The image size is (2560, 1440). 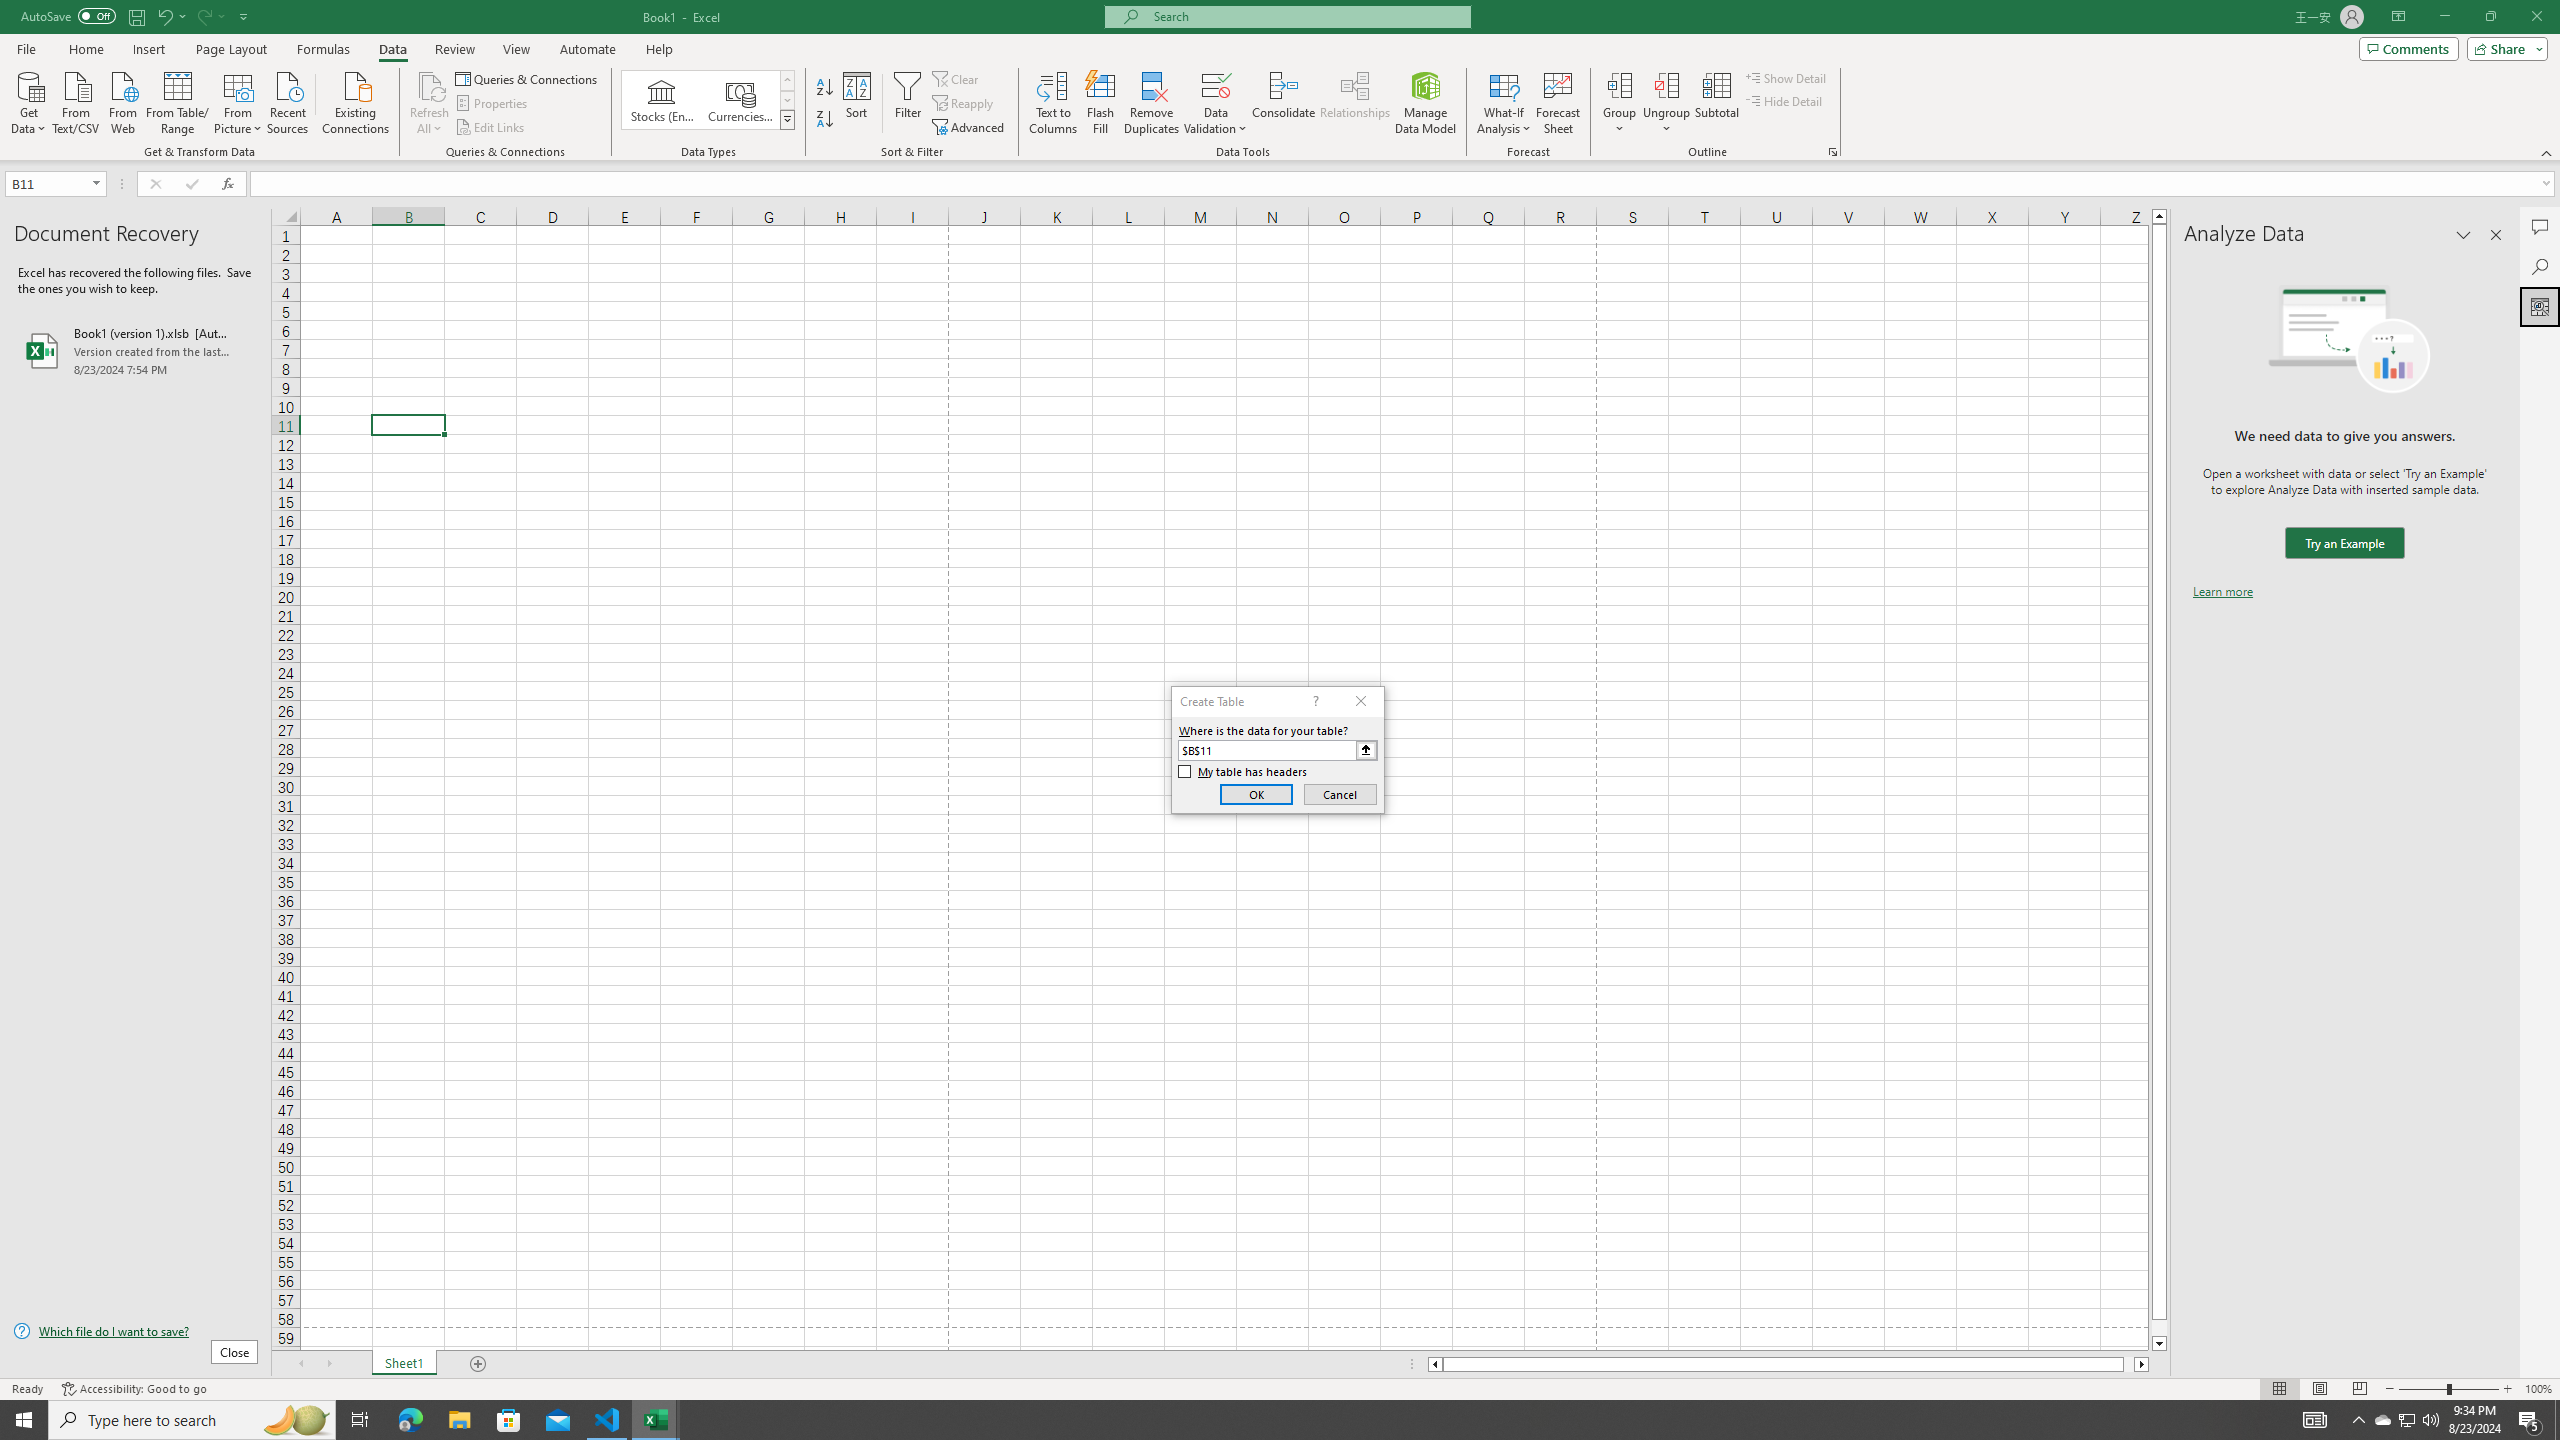 I want to click on Page down, so click(x=2159, y=1328).